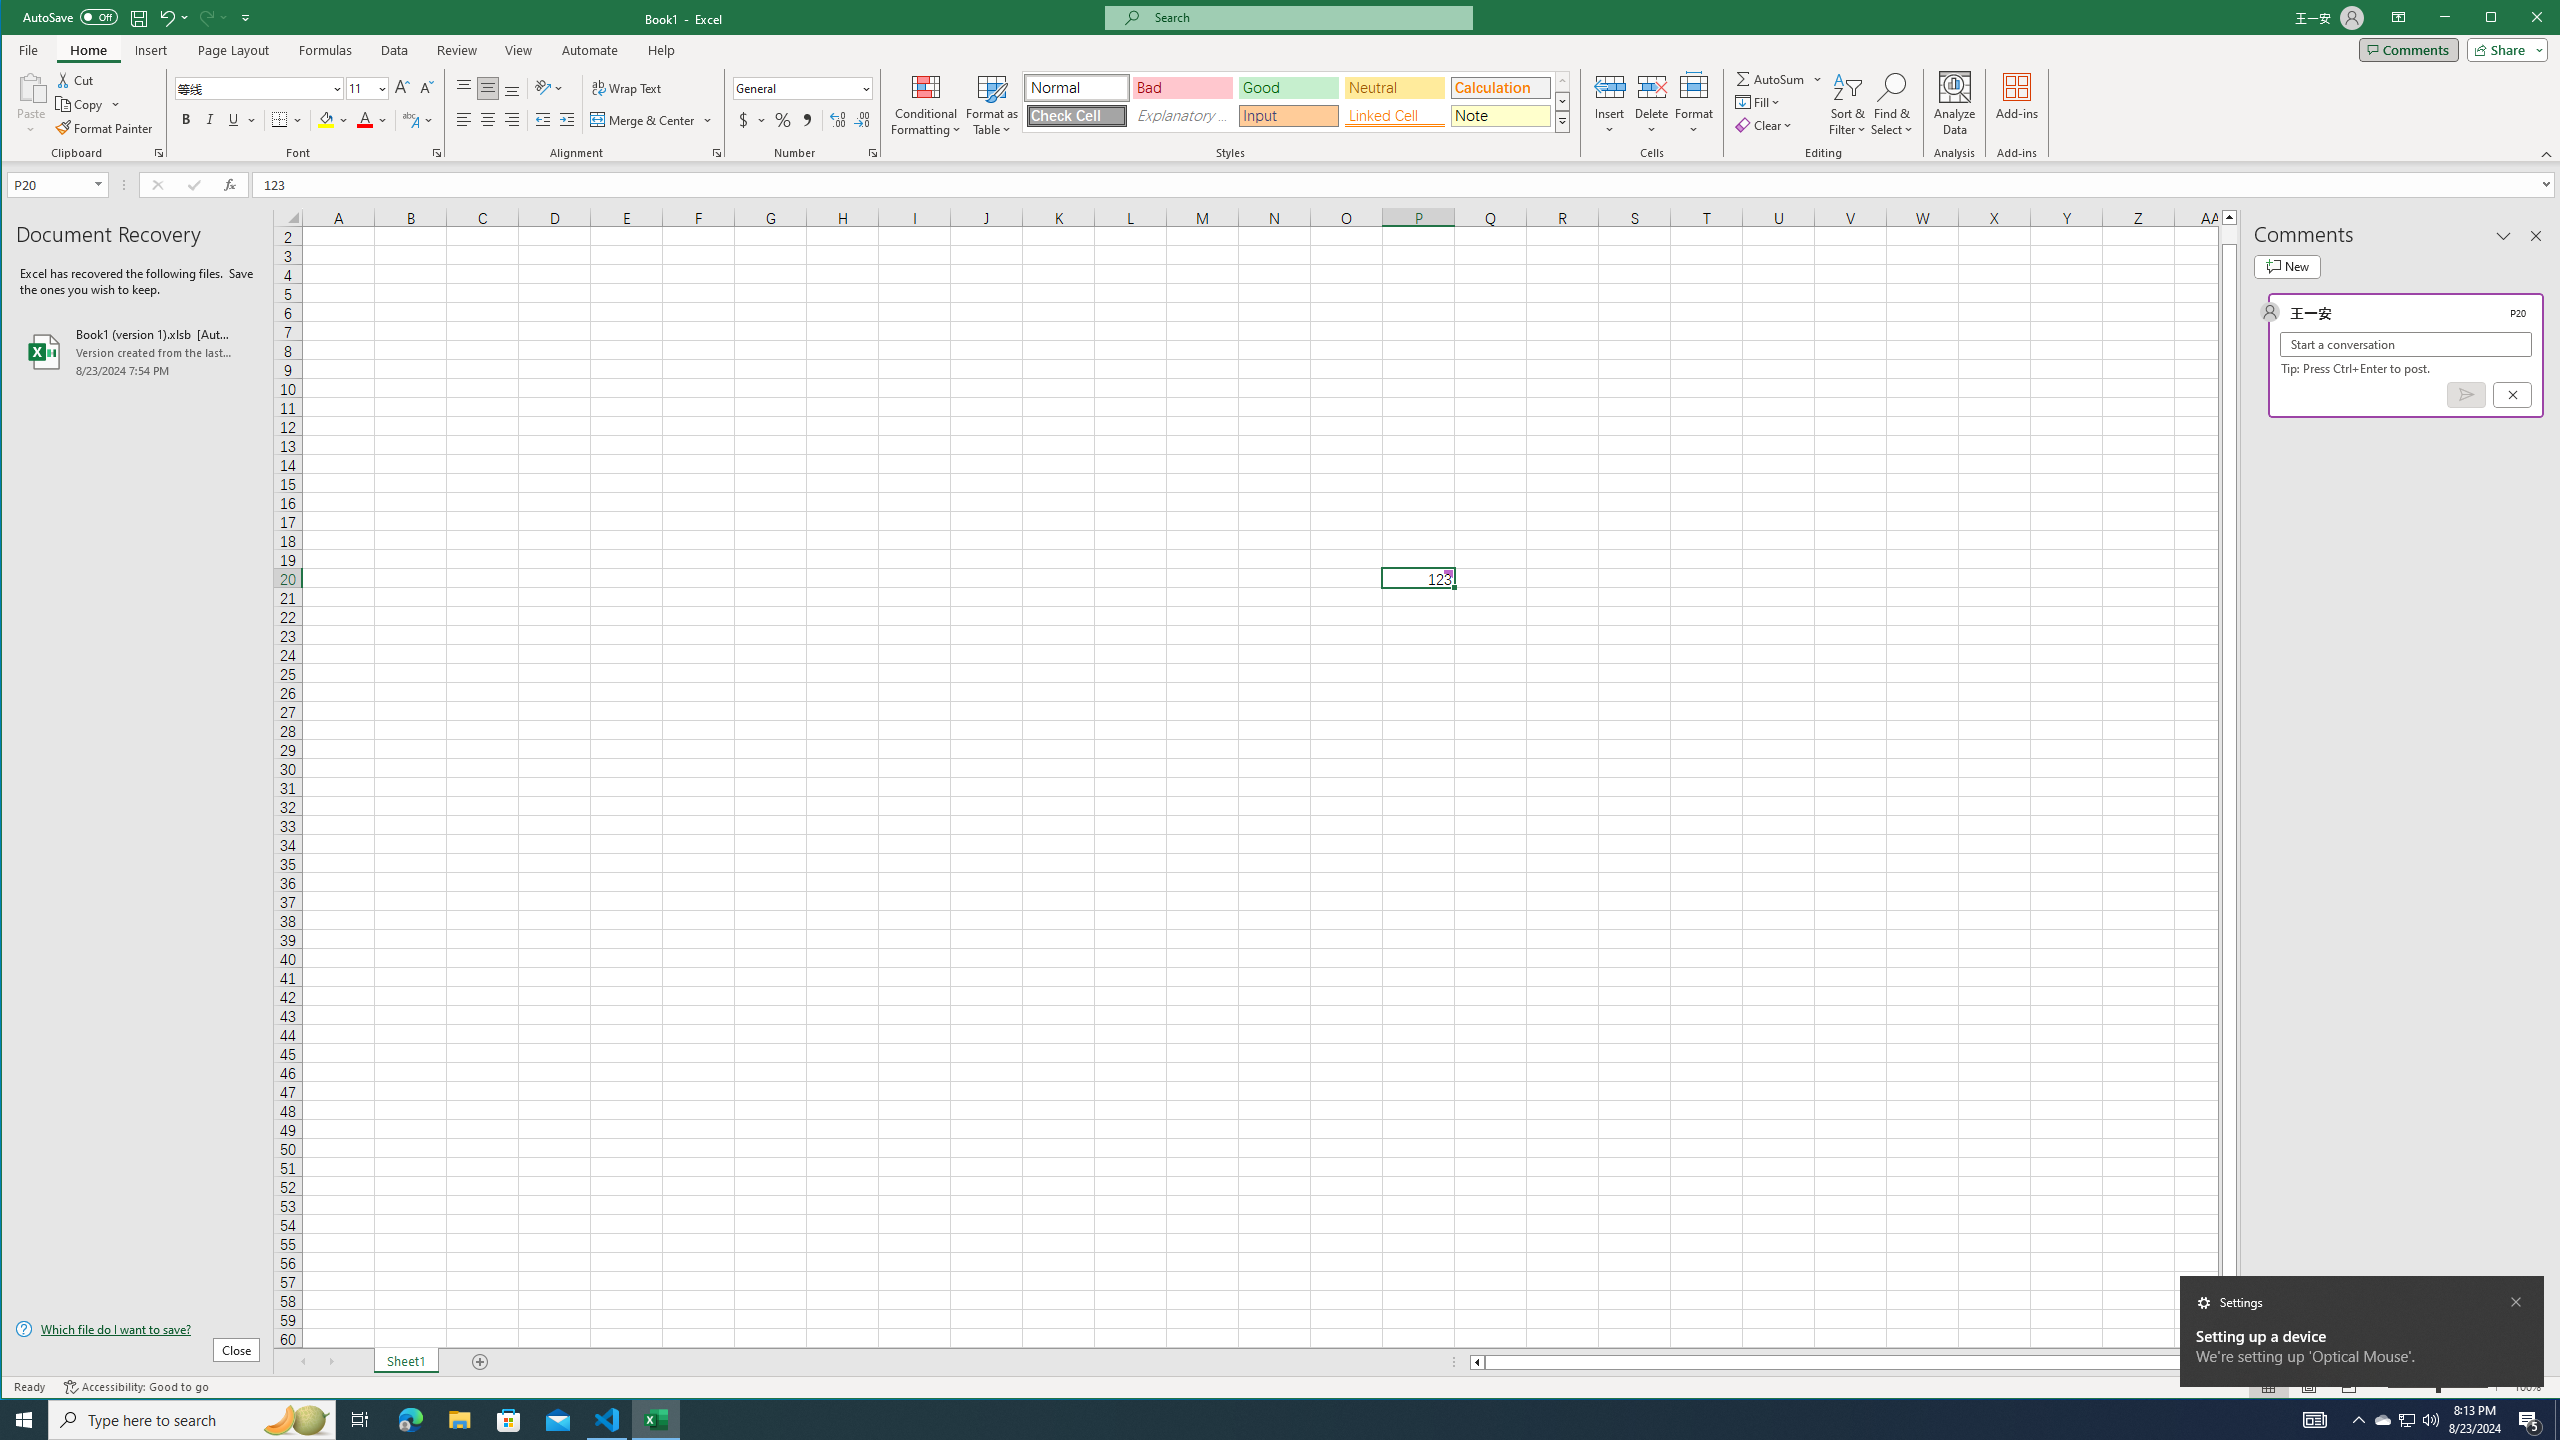 This screenshot has height=1440, width=2560. Describe the element at coordinates (331, 1362) in the screenshot. I see `Scroll Right` at that location.